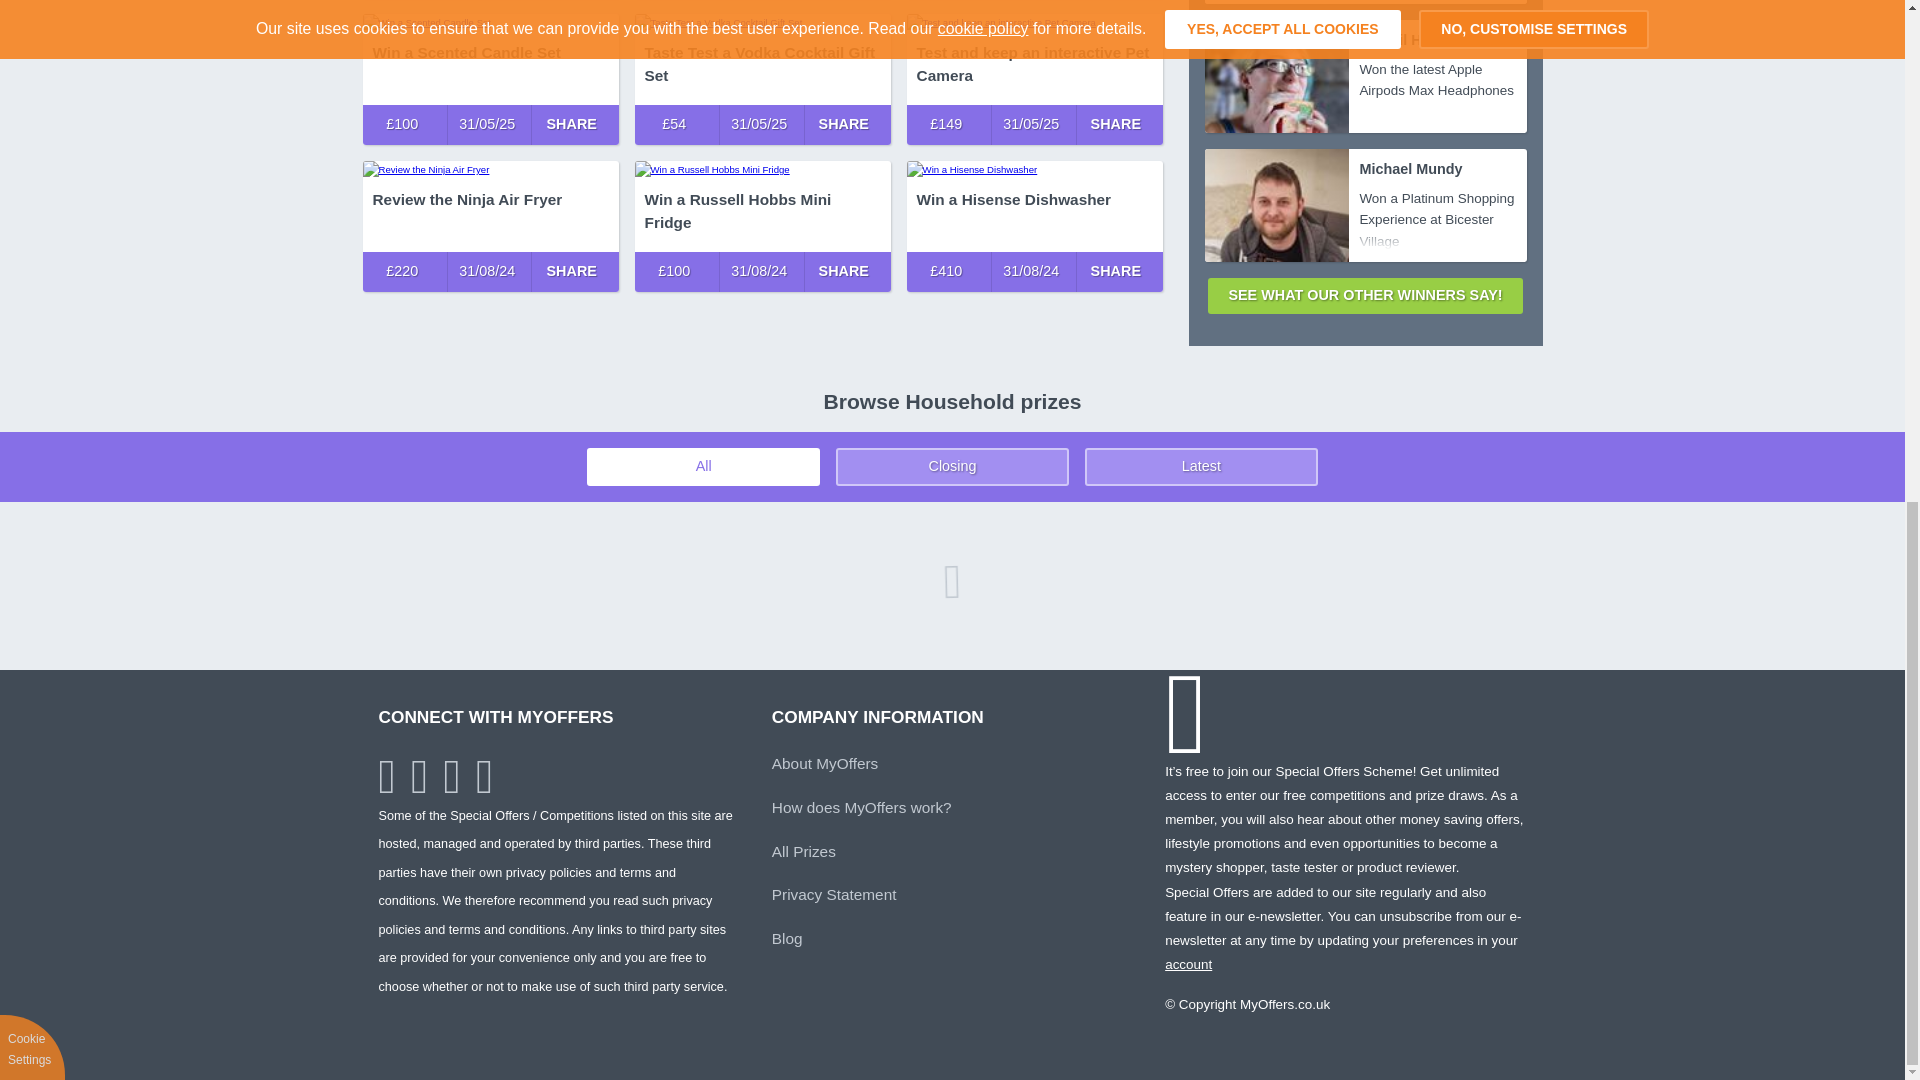  Describe the element at coordinates (762, 169) in the screenshot. I see `Win a Russell Hobbs Mini Fridge` at that location.